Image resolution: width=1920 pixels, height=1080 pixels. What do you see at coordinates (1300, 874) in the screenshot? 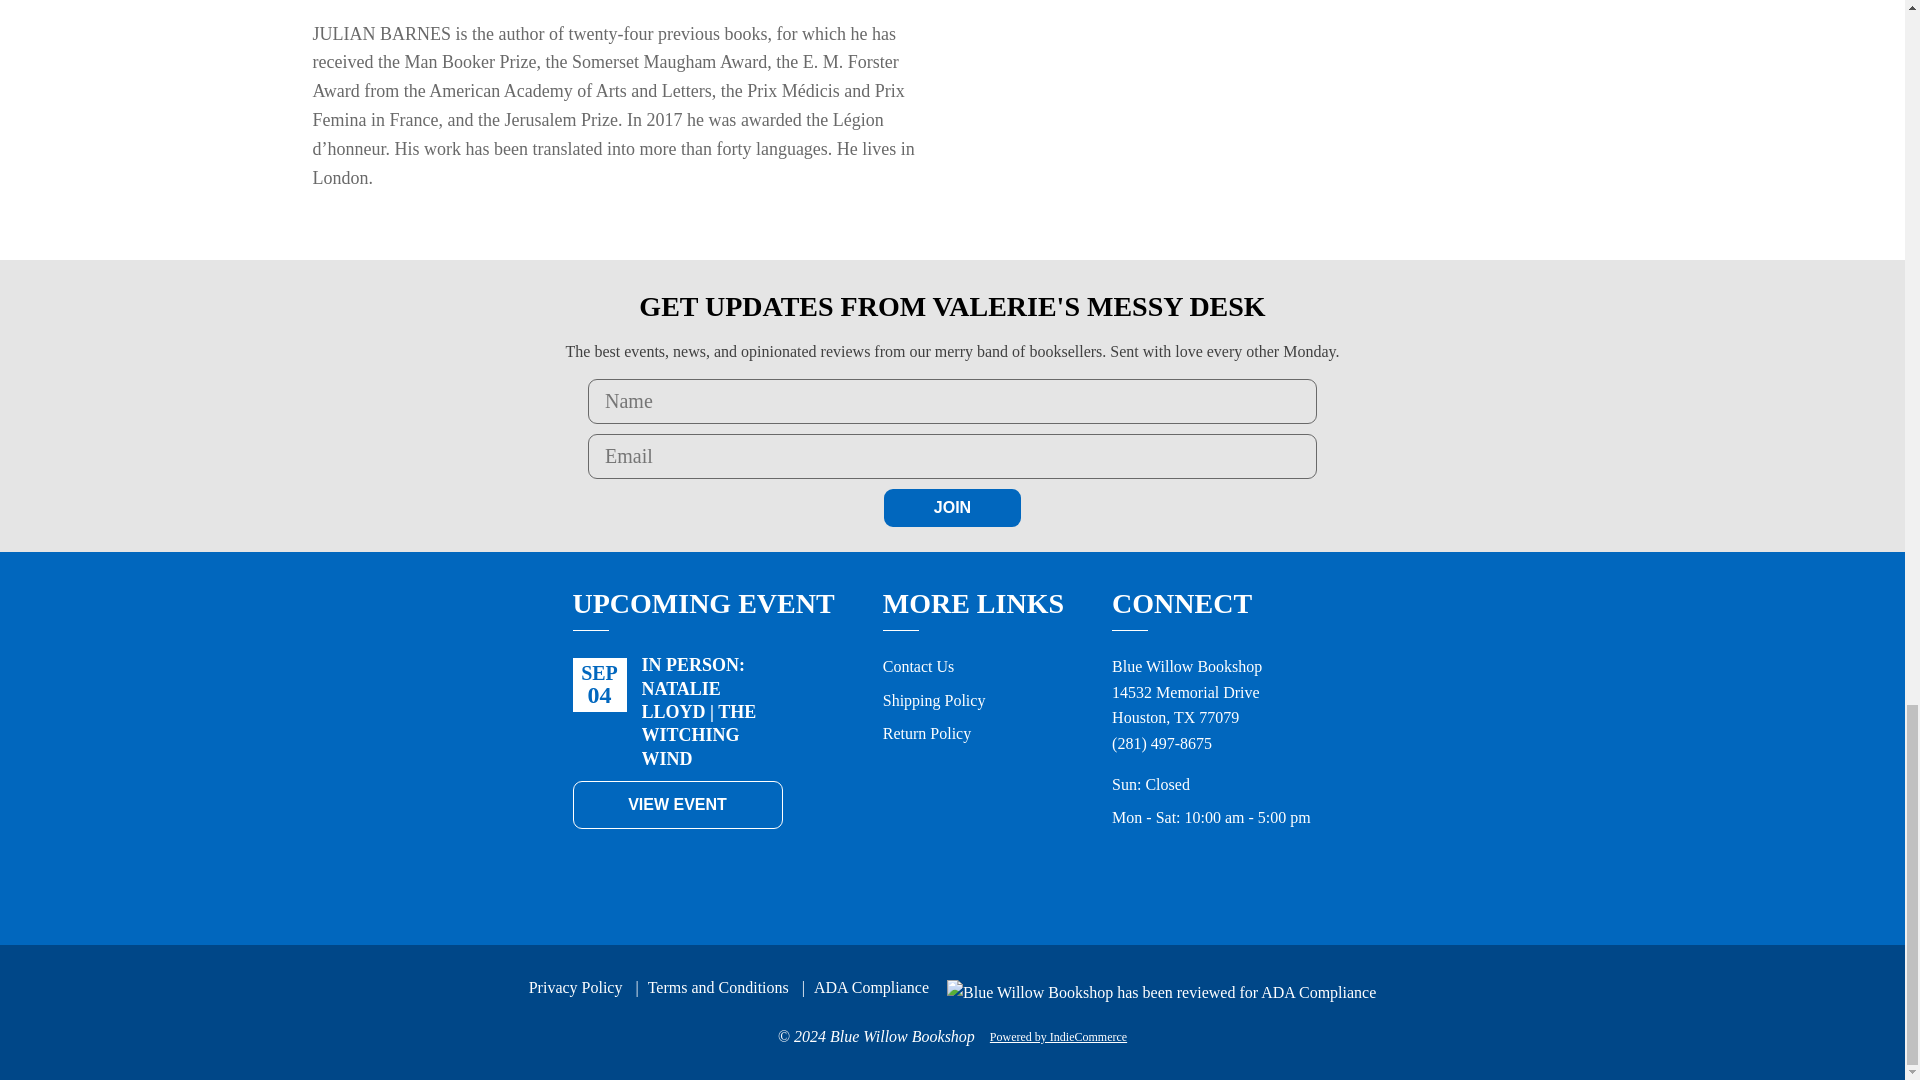
I see `Connect with Youtube Channel` at bounding box center [1300, 874].